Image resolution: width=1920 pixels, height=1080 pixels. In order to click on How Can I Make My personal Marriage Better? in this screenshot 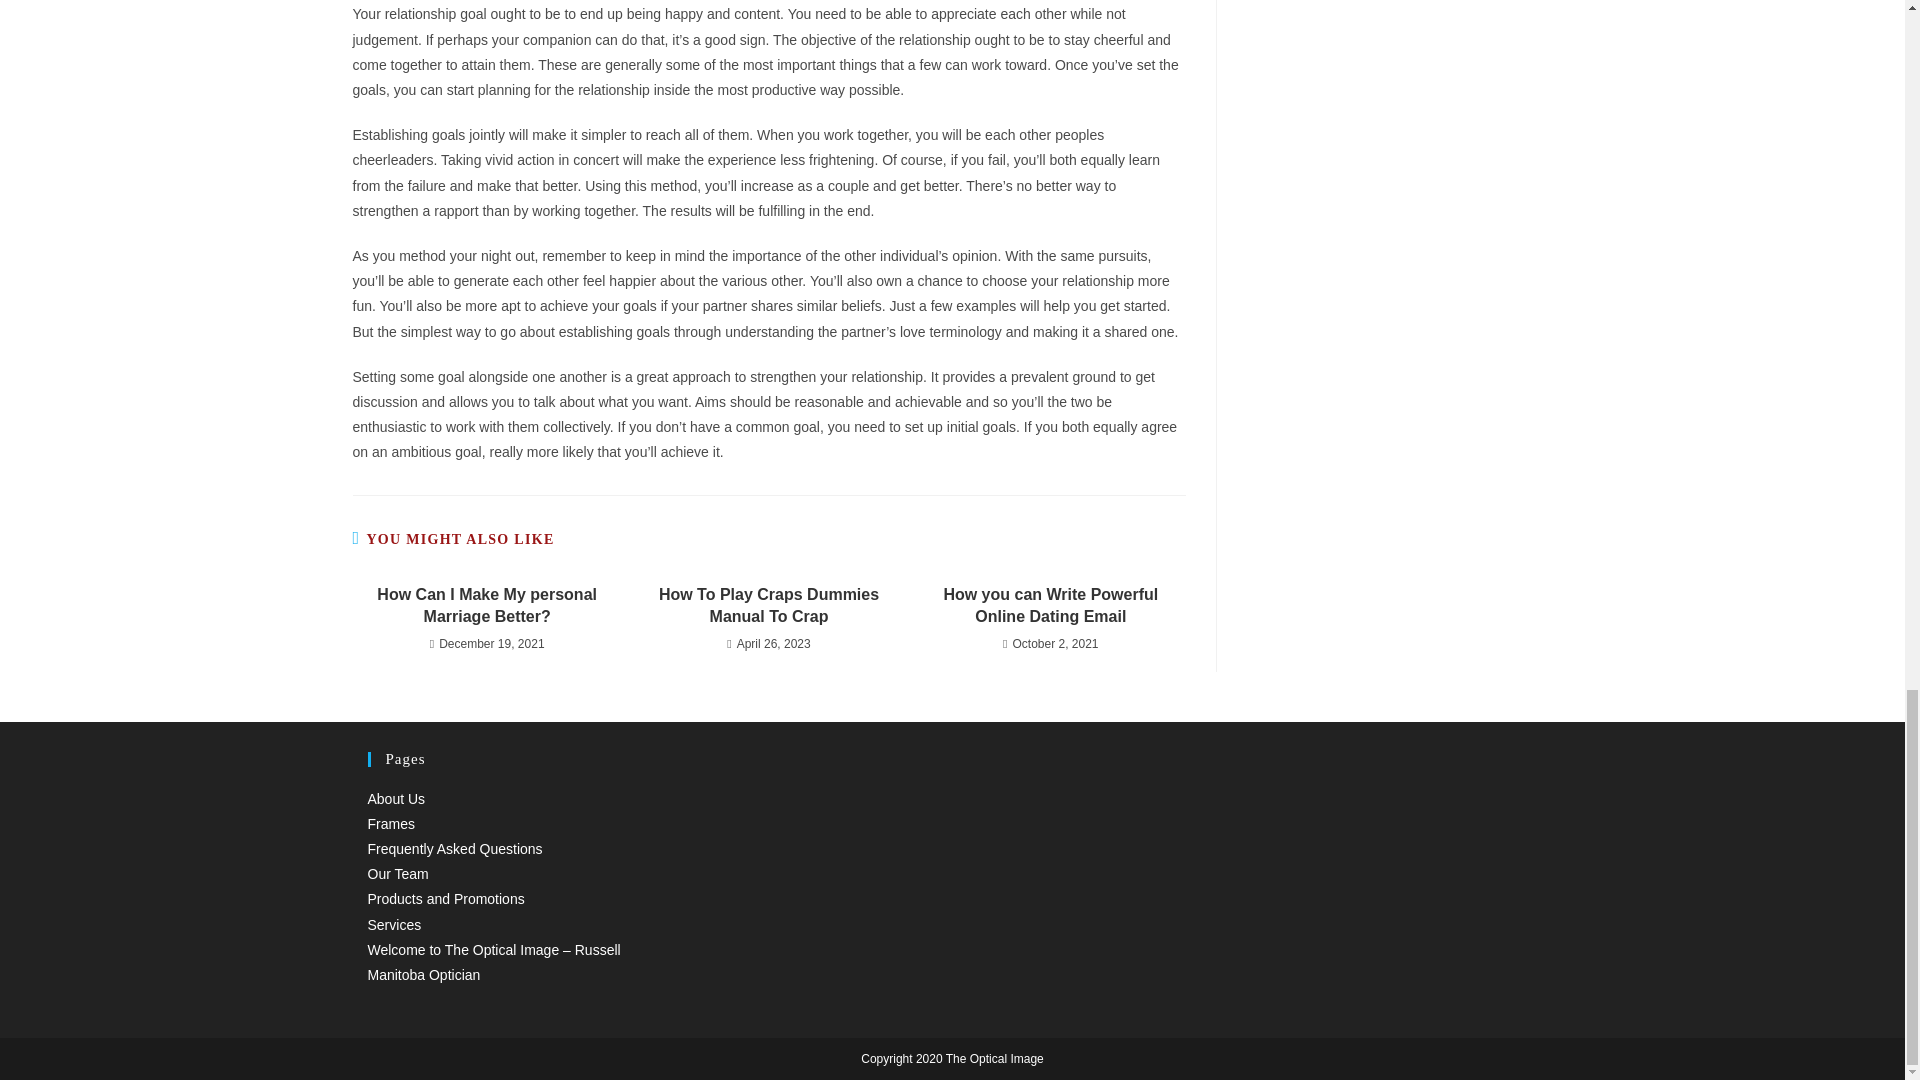, I will do `click(486, 606)`.